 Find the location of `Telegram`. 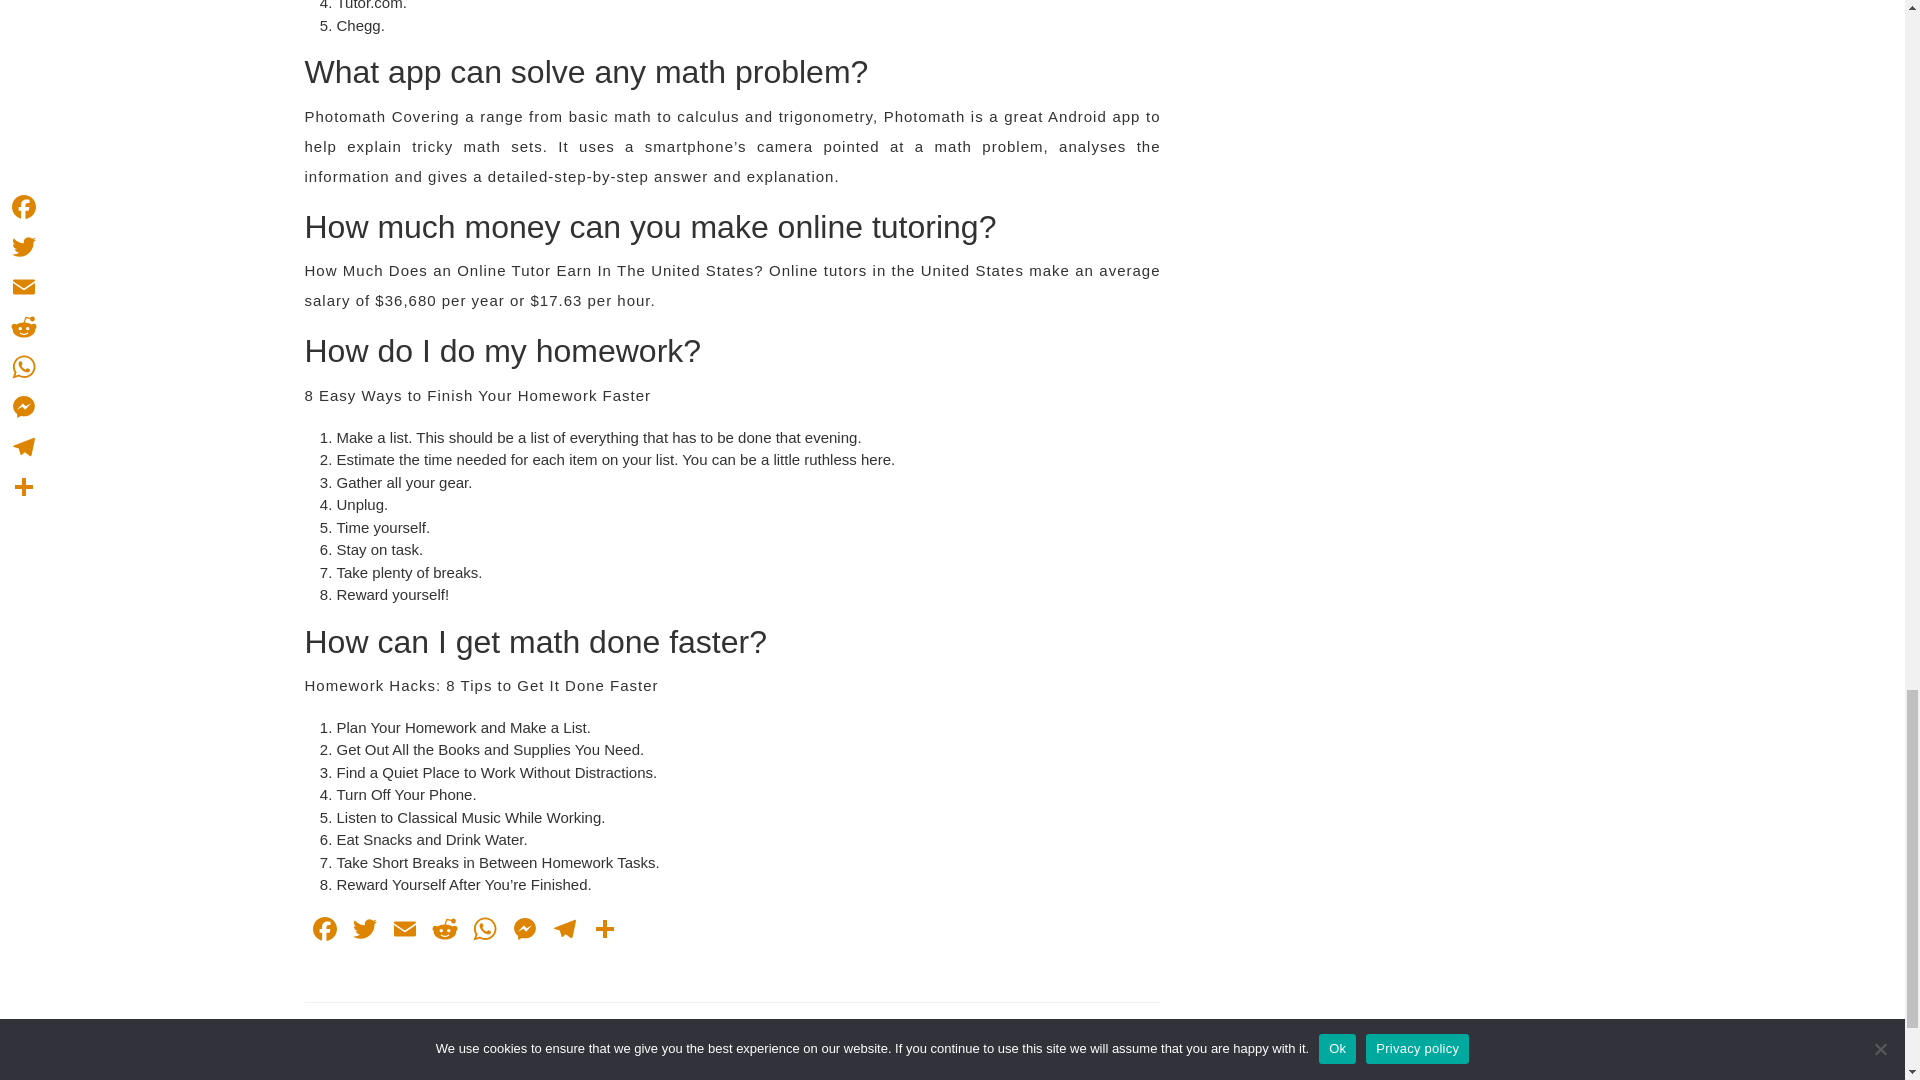

Telegram is located at coordinates (323, 931).